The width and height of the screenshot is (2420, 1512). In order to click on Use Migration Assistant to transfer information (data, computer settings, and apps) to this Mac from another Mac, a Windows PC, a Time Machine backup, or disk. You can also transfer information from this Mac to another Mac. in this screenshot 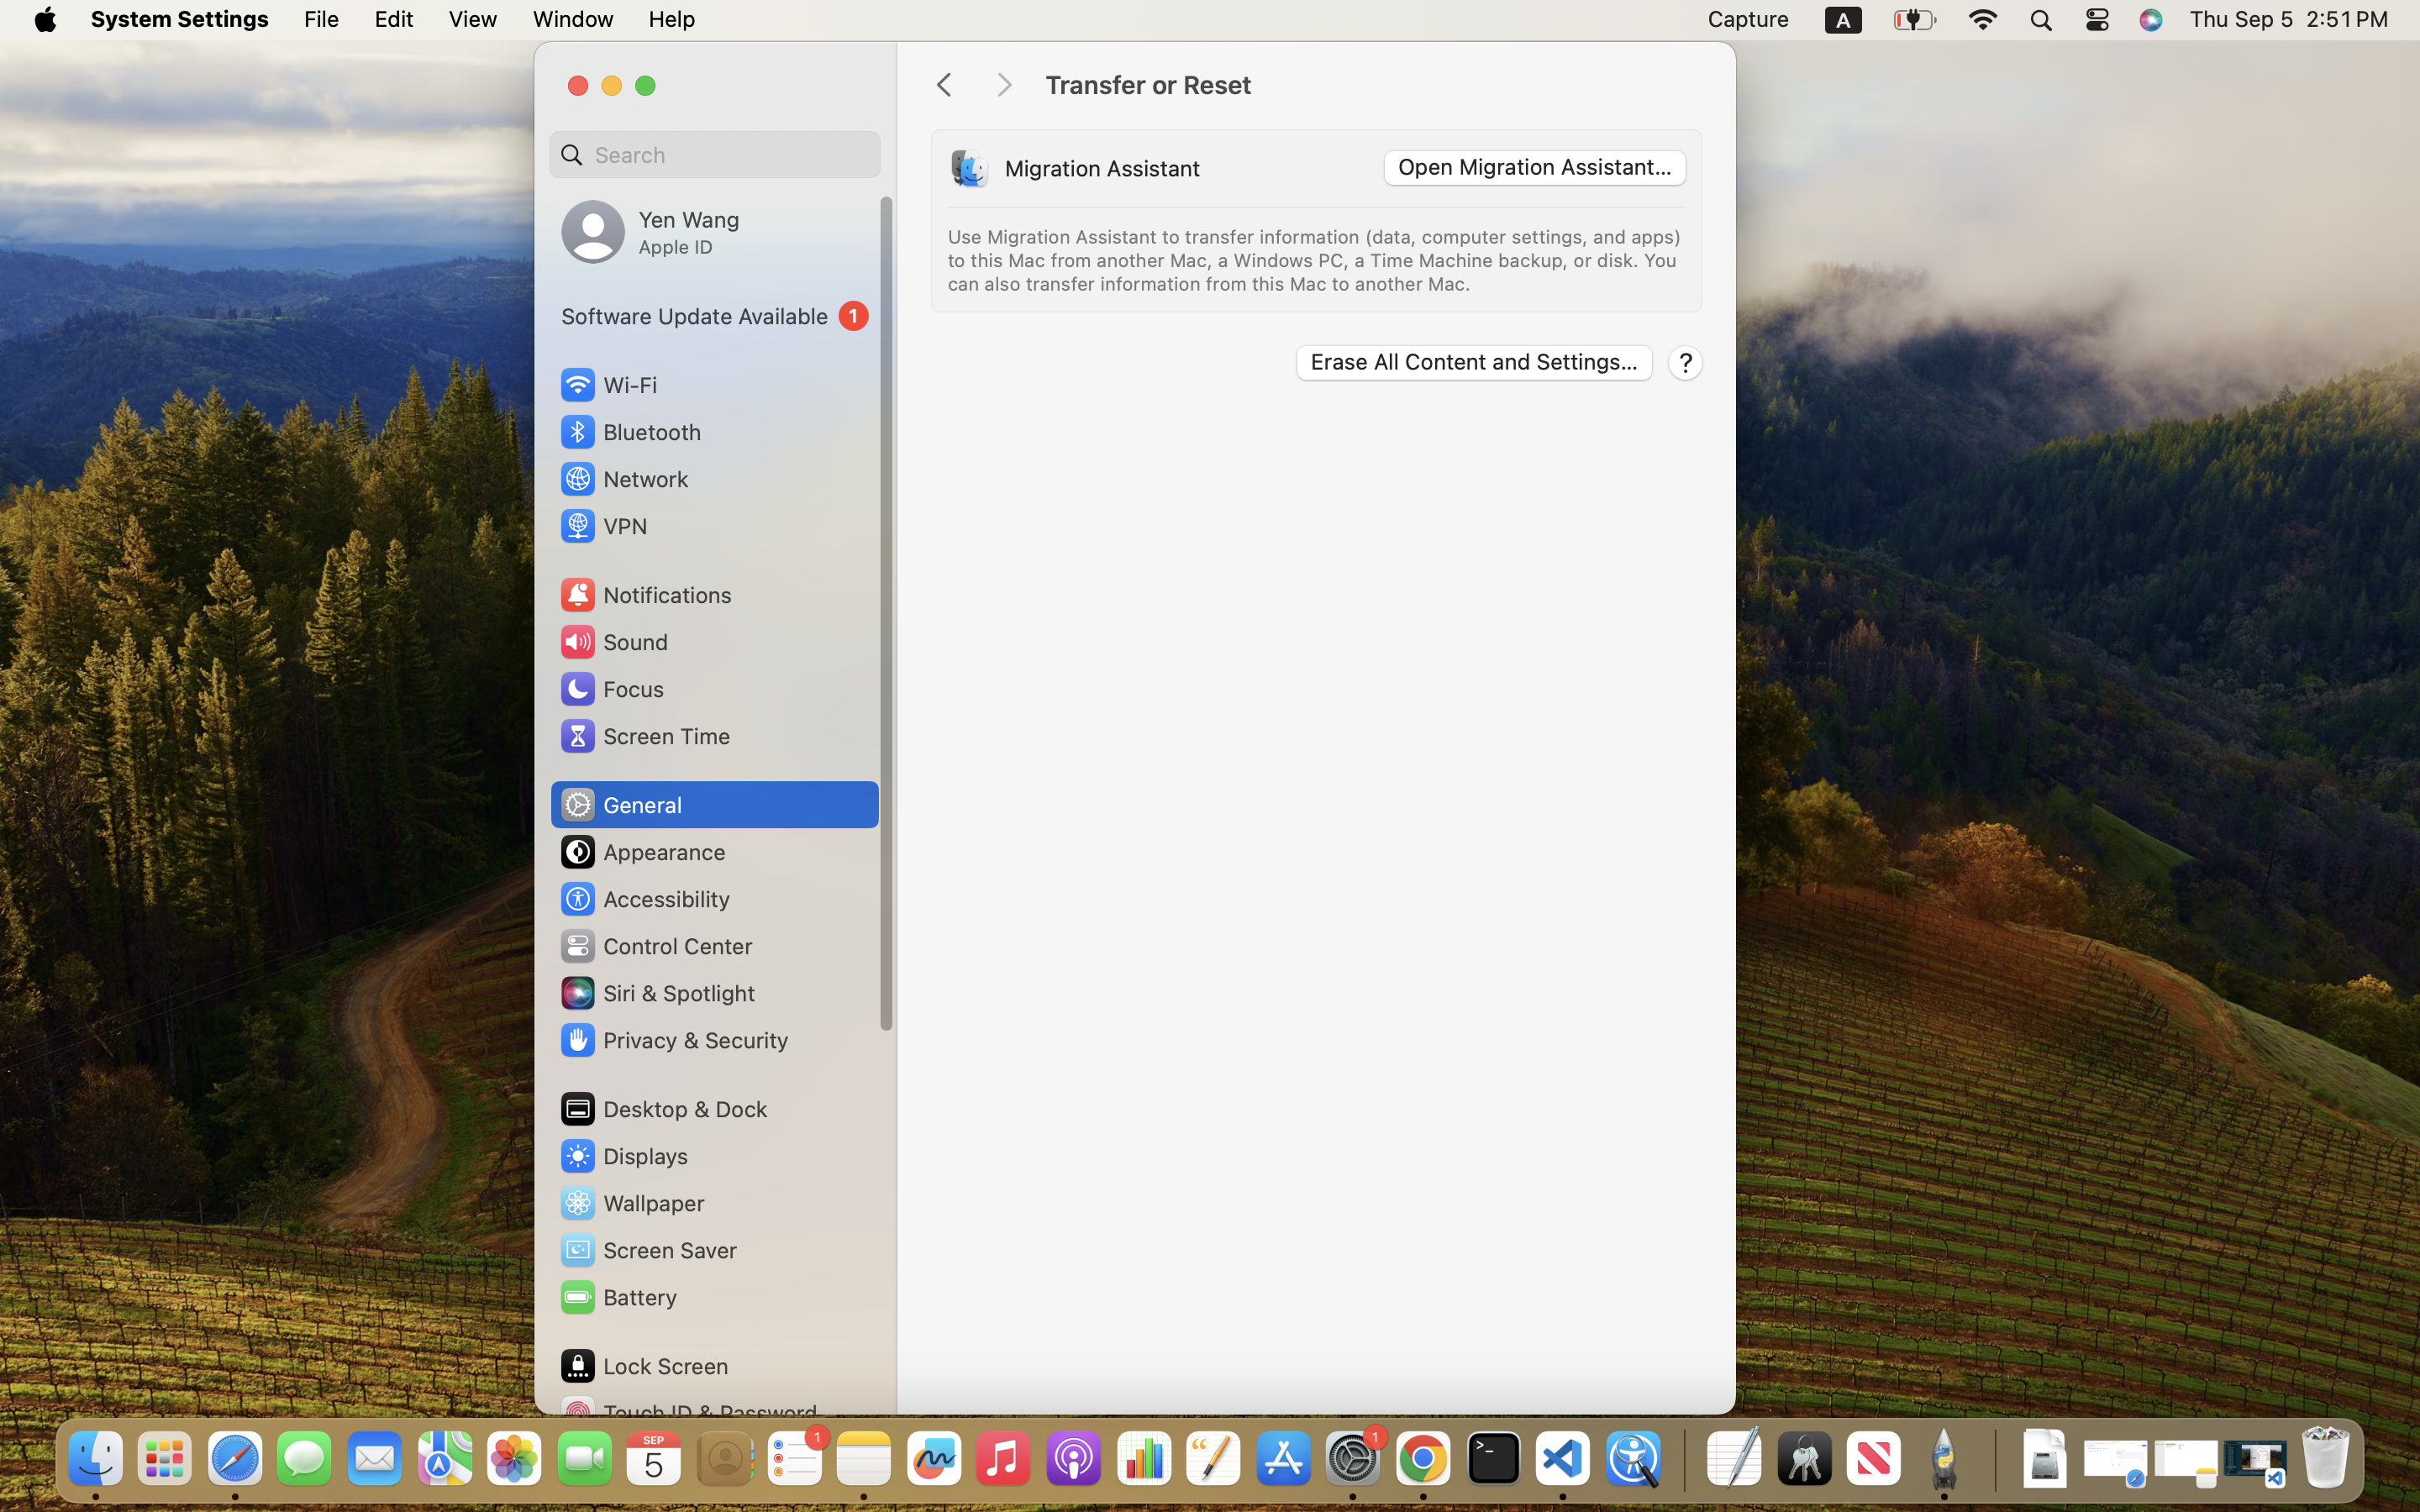, I will do `click(1317, 260)`.